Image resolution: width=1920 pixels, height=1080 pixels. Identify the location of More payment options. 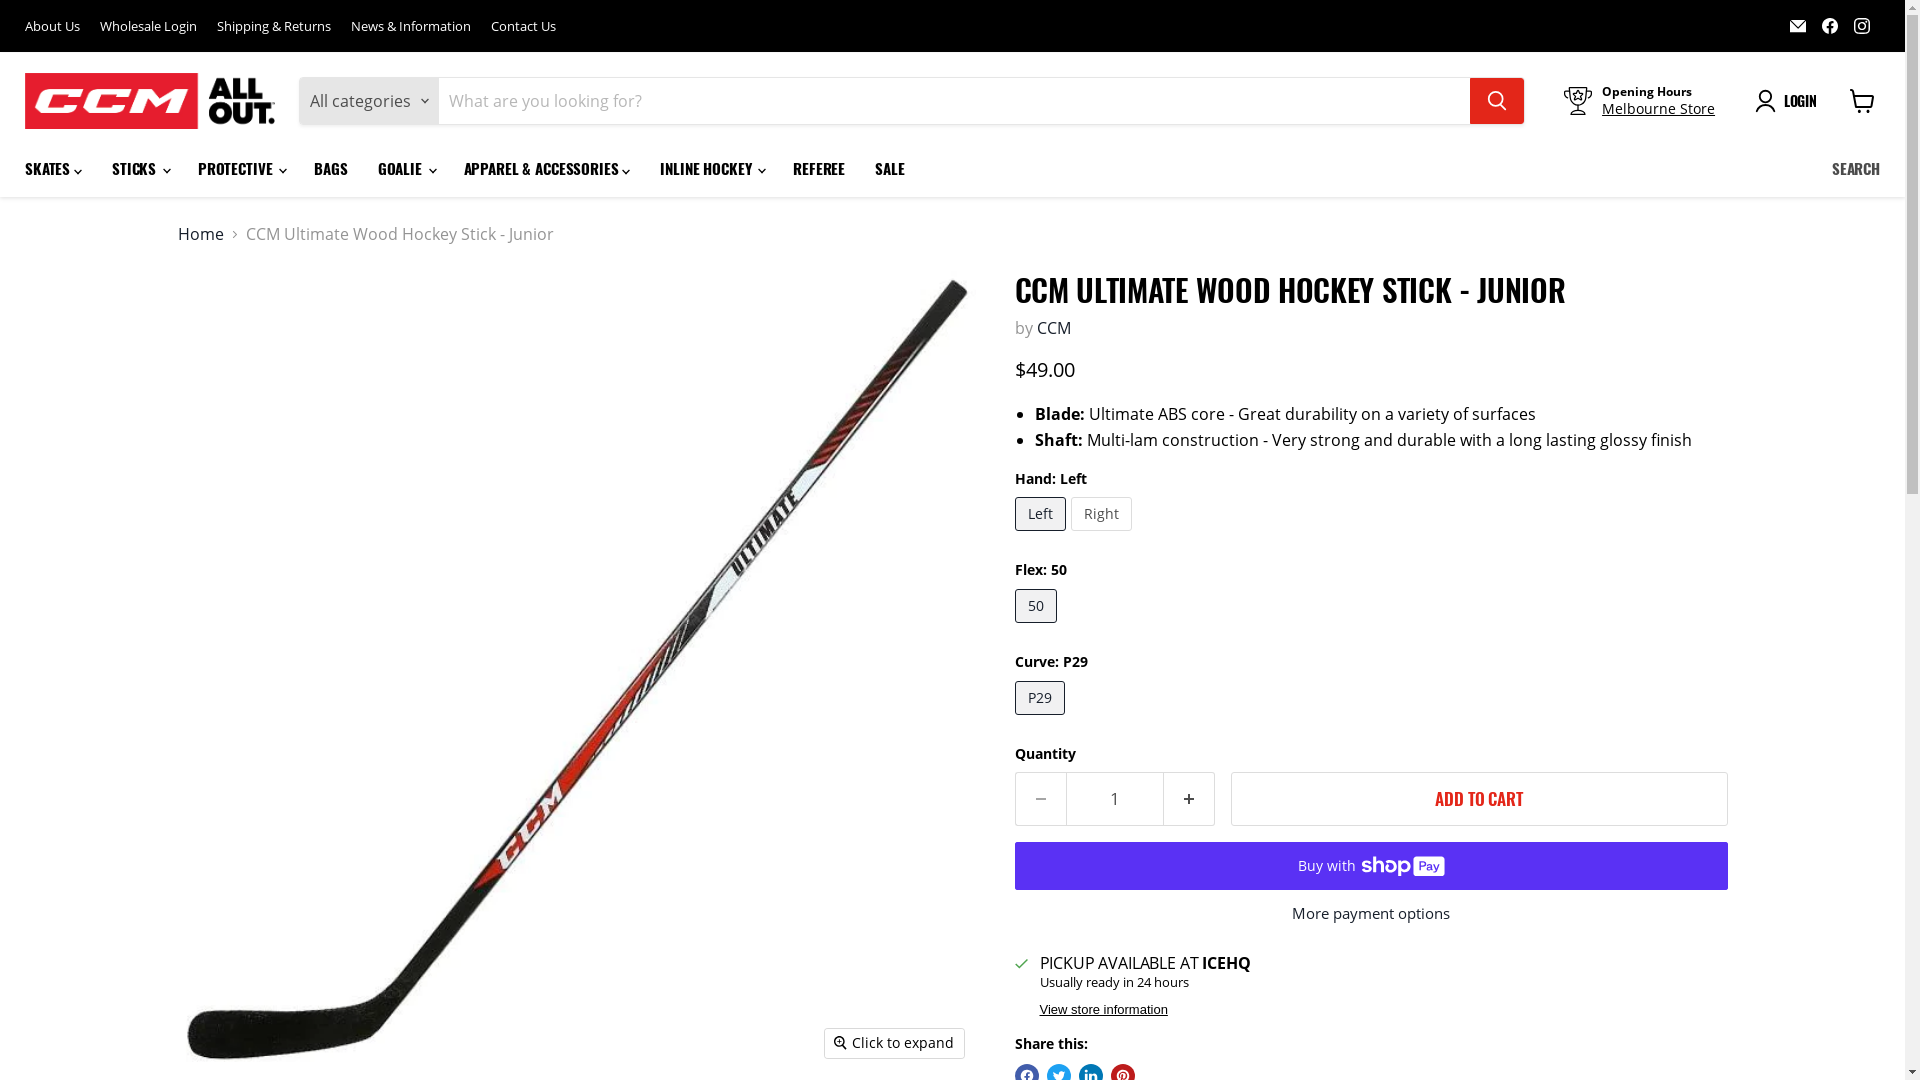
(1370, 913).